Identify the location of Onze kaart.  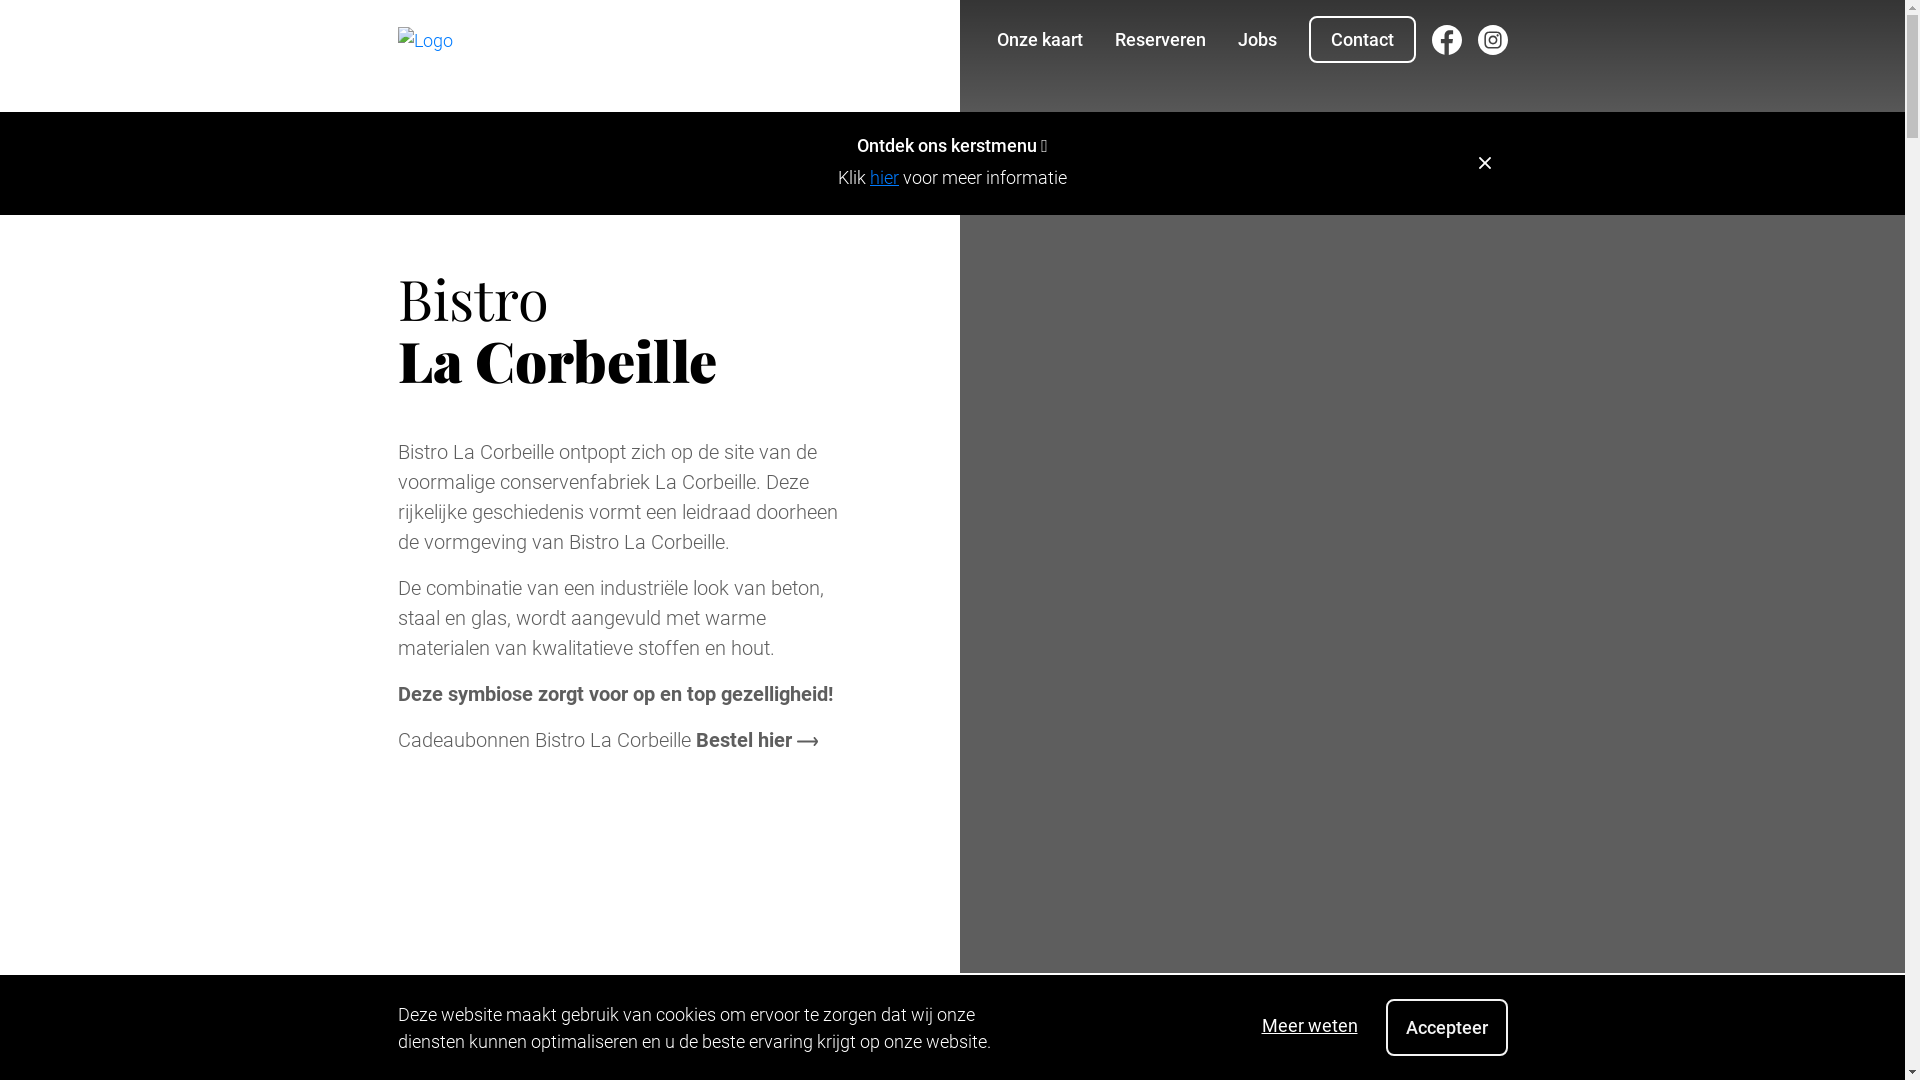
(1039, 40).